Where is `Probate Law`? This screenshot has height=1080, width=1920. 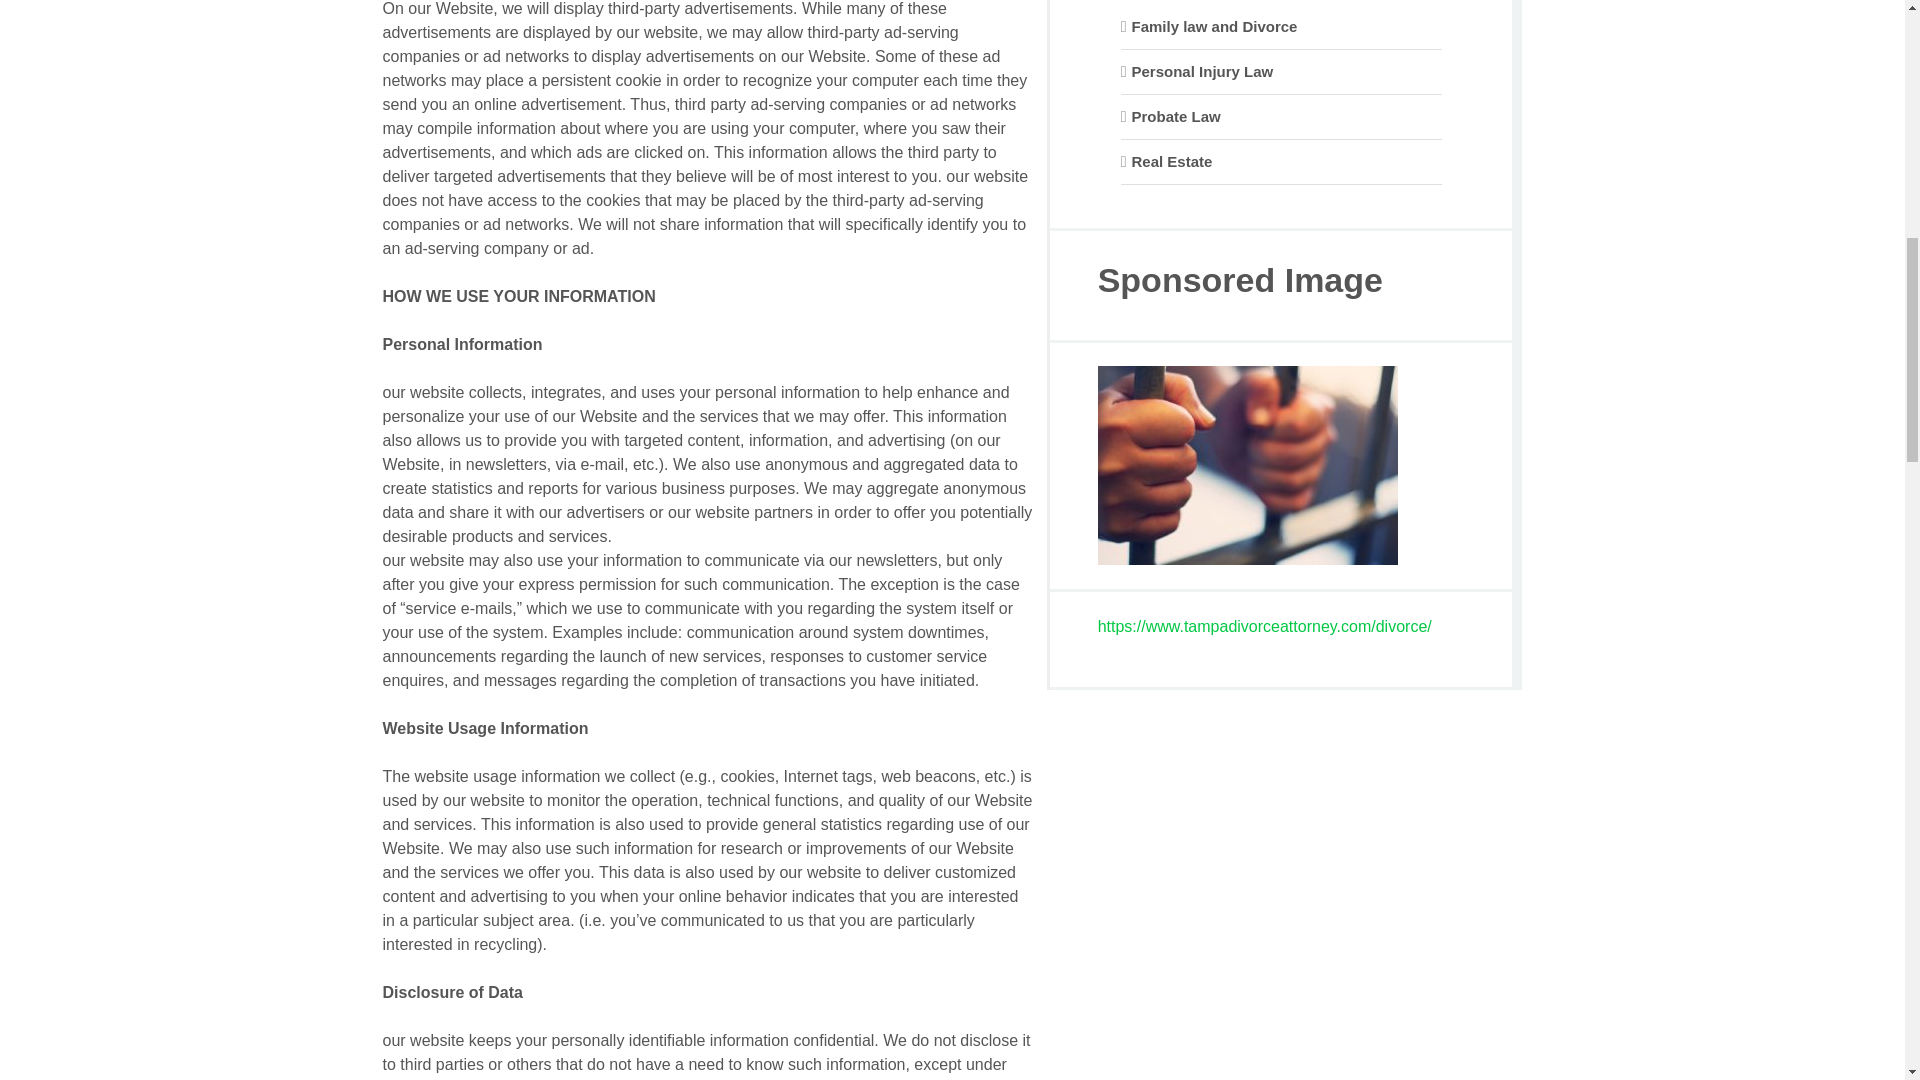
Probate Law is located at coordinates (1176, 116).